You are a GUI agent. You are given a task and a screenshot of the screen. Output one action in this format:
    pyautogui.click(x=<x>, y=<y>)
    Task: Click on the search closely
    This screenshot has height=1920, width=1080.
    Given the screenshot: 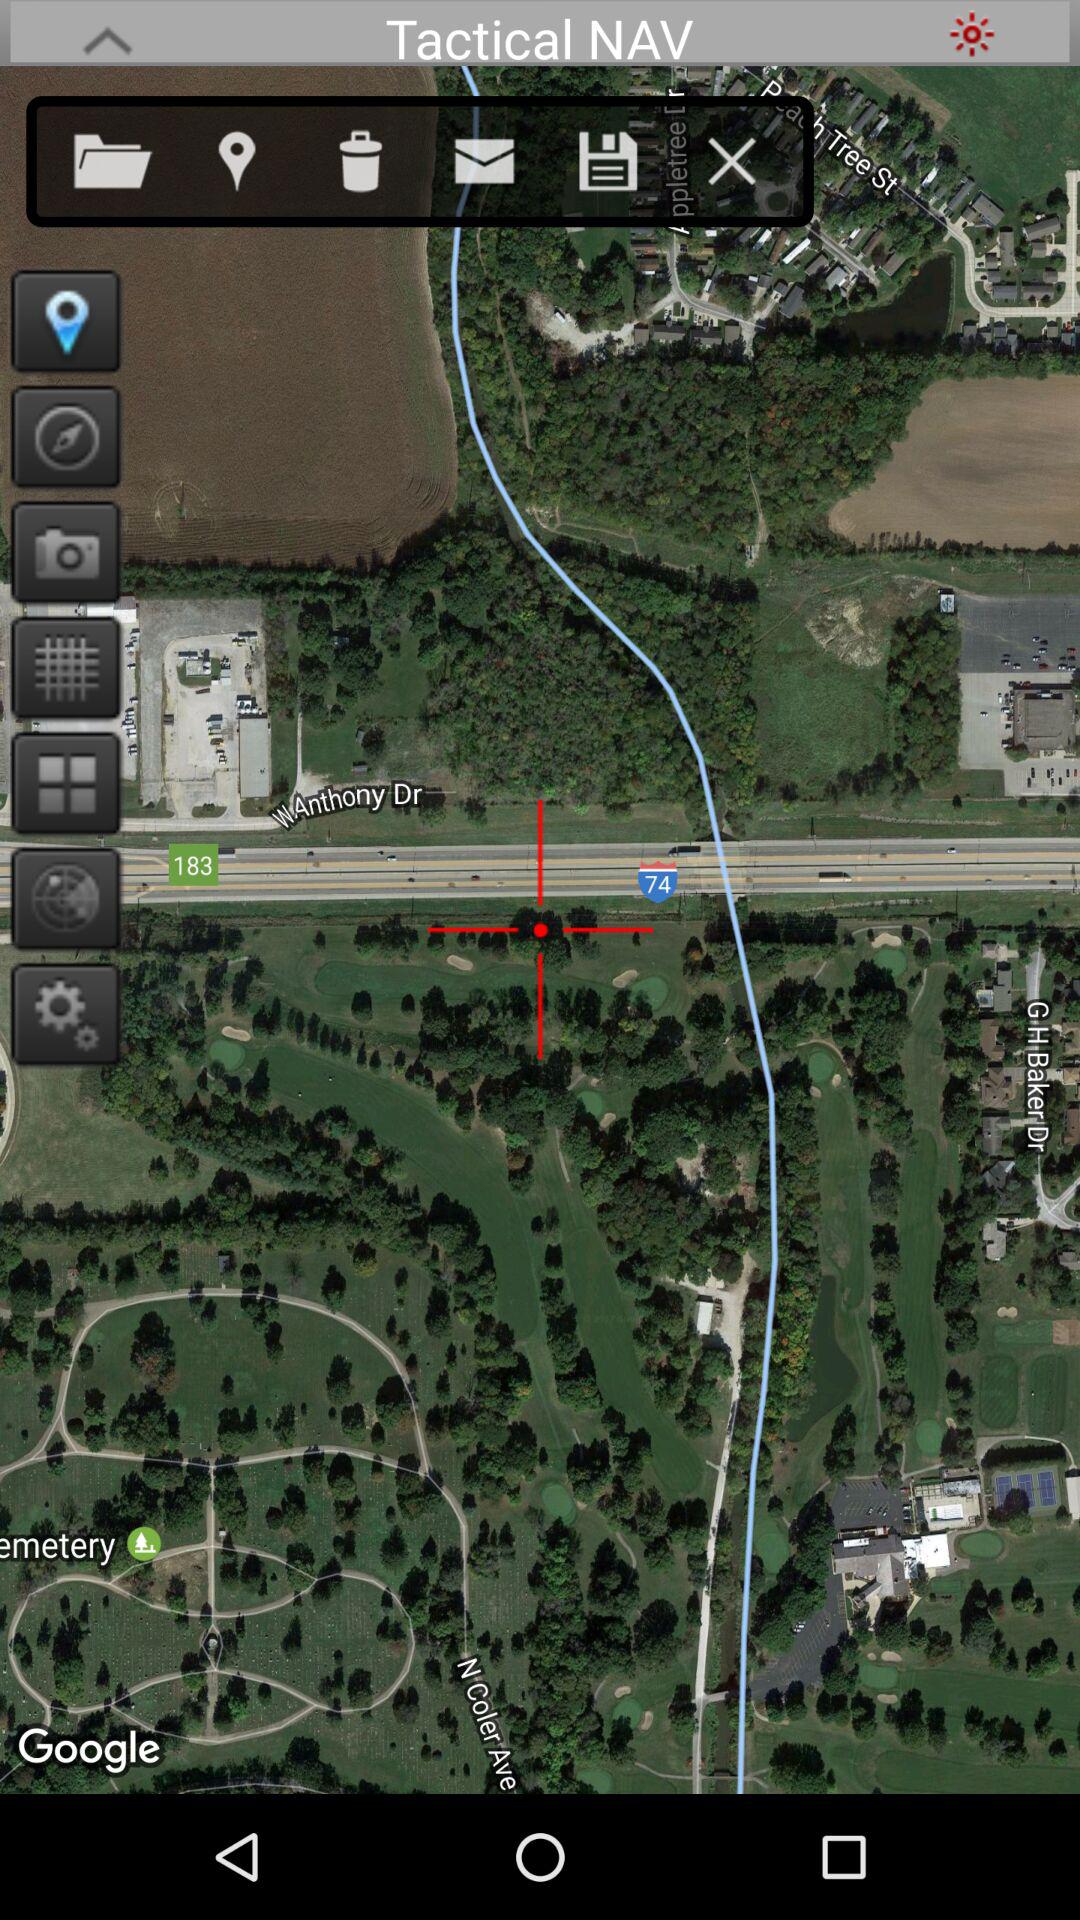 What is the action you would take?
    pyautogui.click(x=60, y=898)
    